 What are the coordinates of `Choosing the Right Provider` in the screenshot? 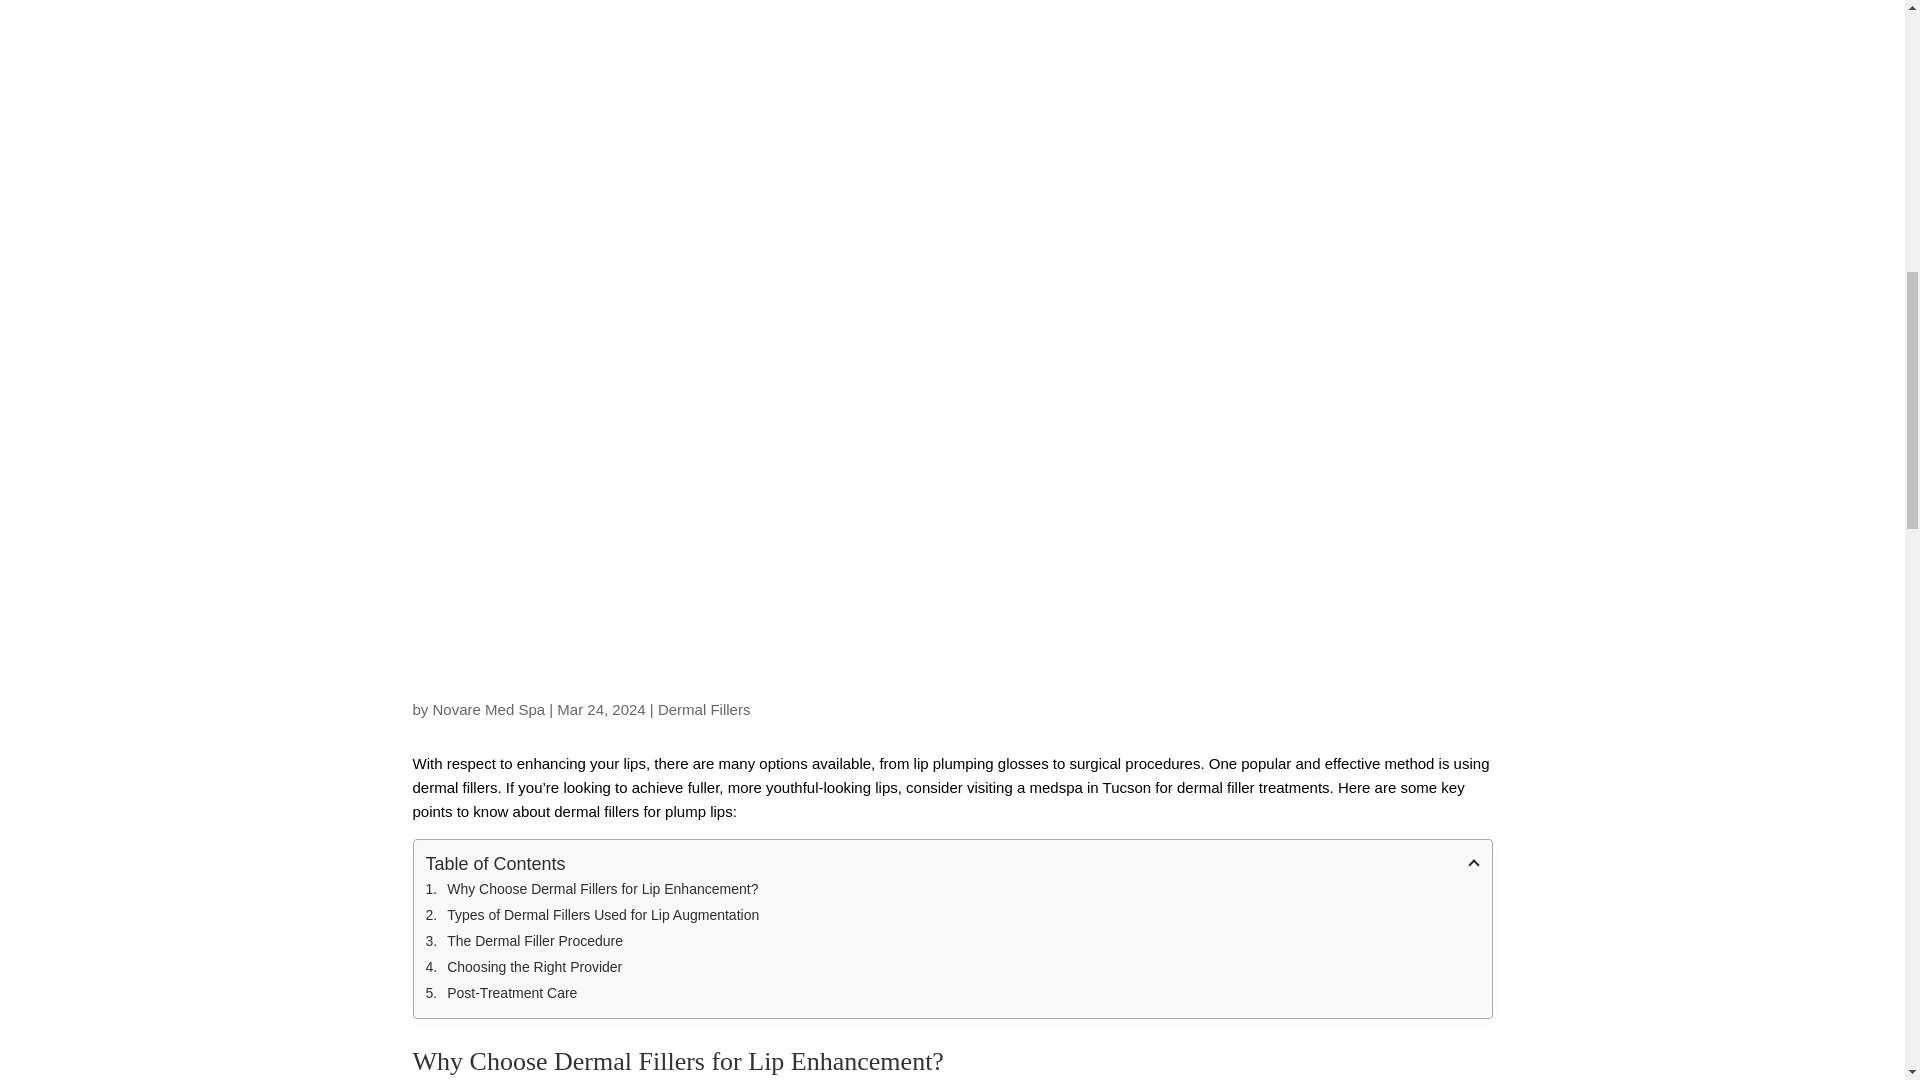 It's located at (953, 966).